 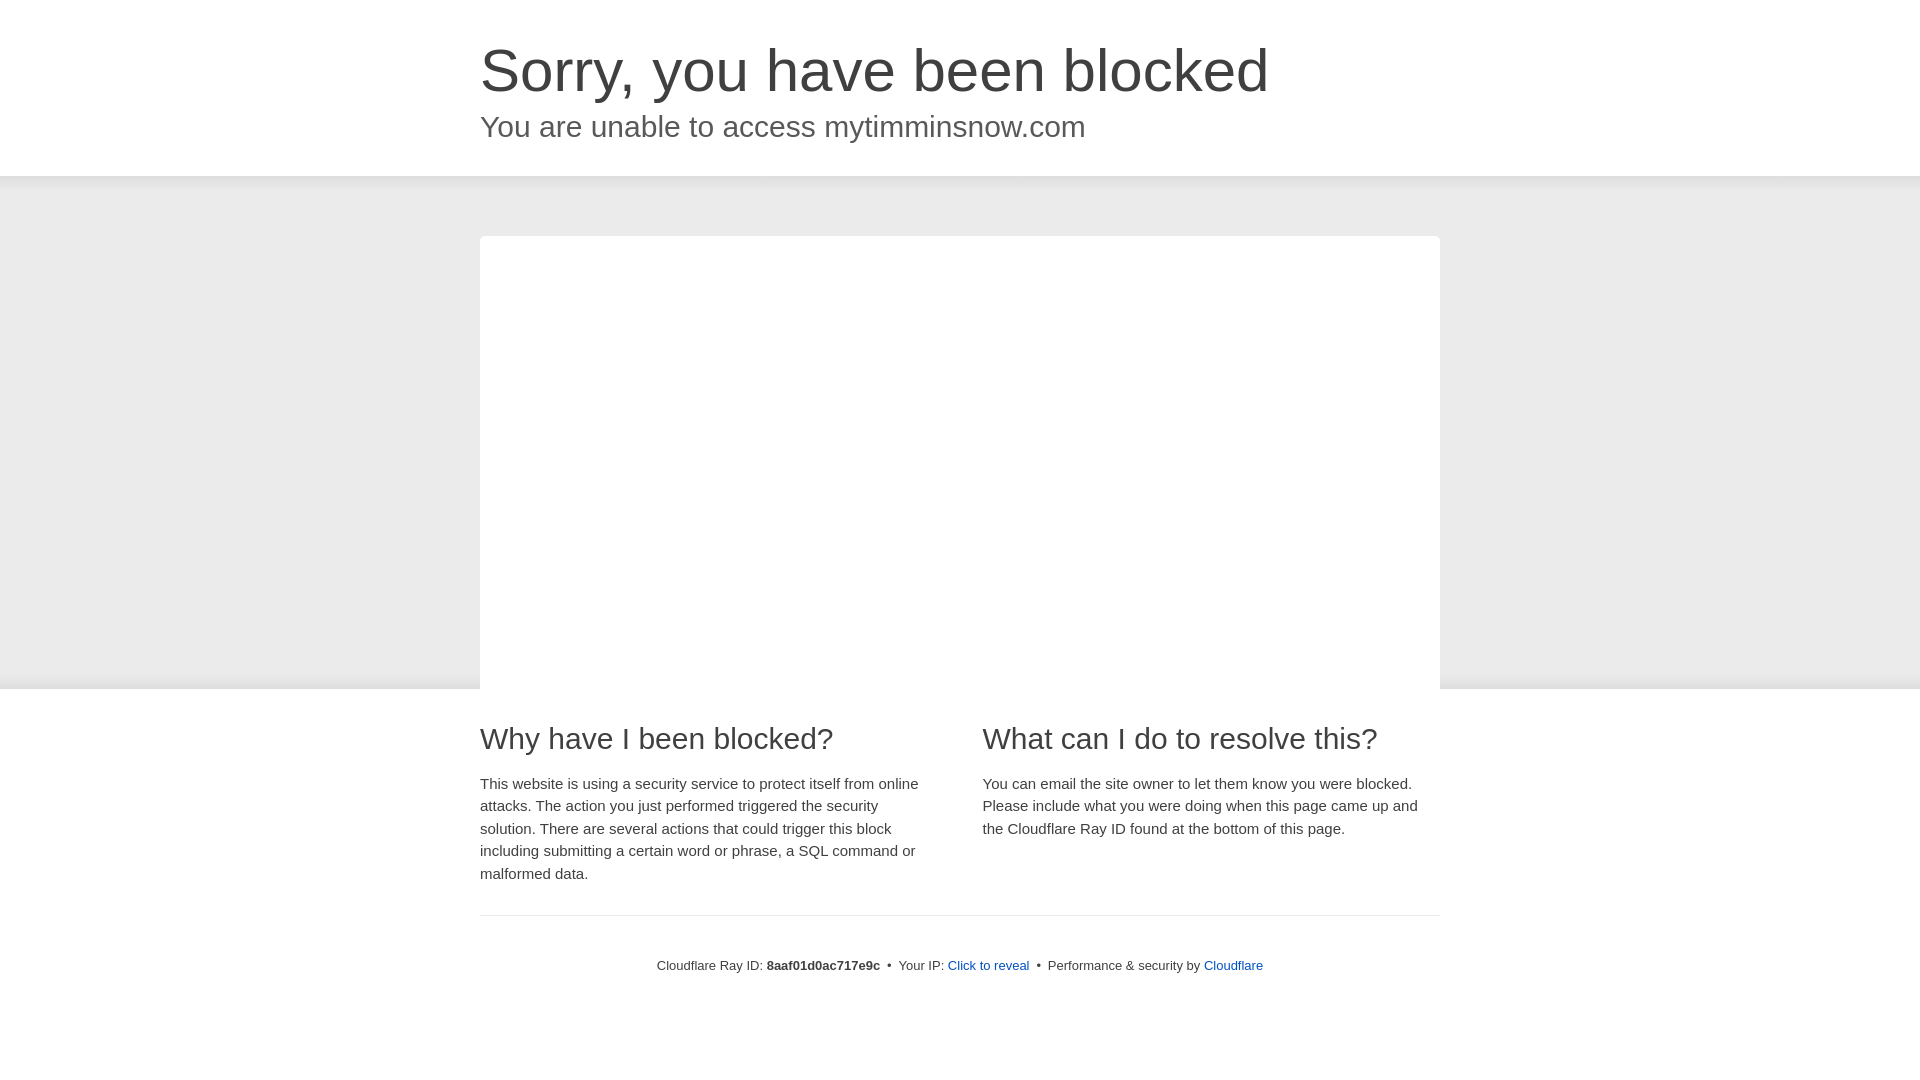 I want to click on Click to reveal, so click(x=988, y=966).